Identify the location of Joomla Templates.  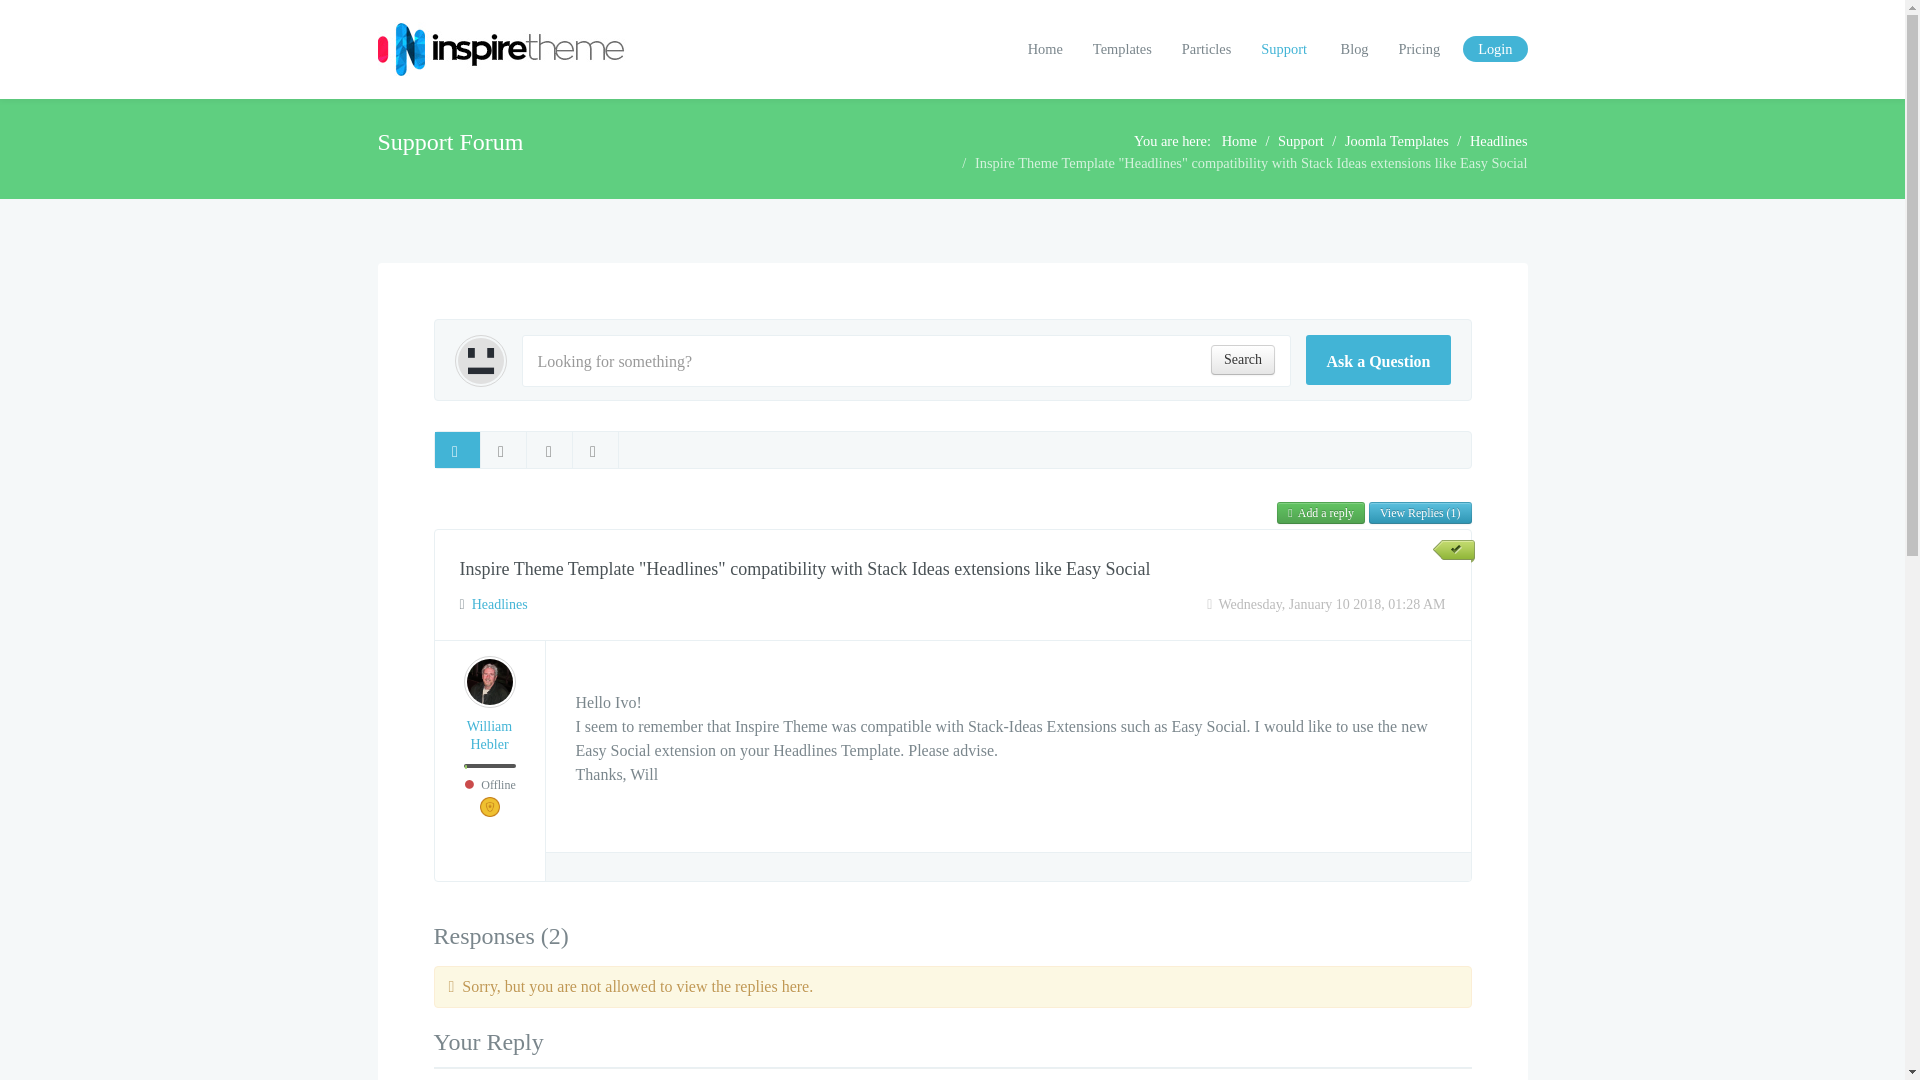
(1397, 140).